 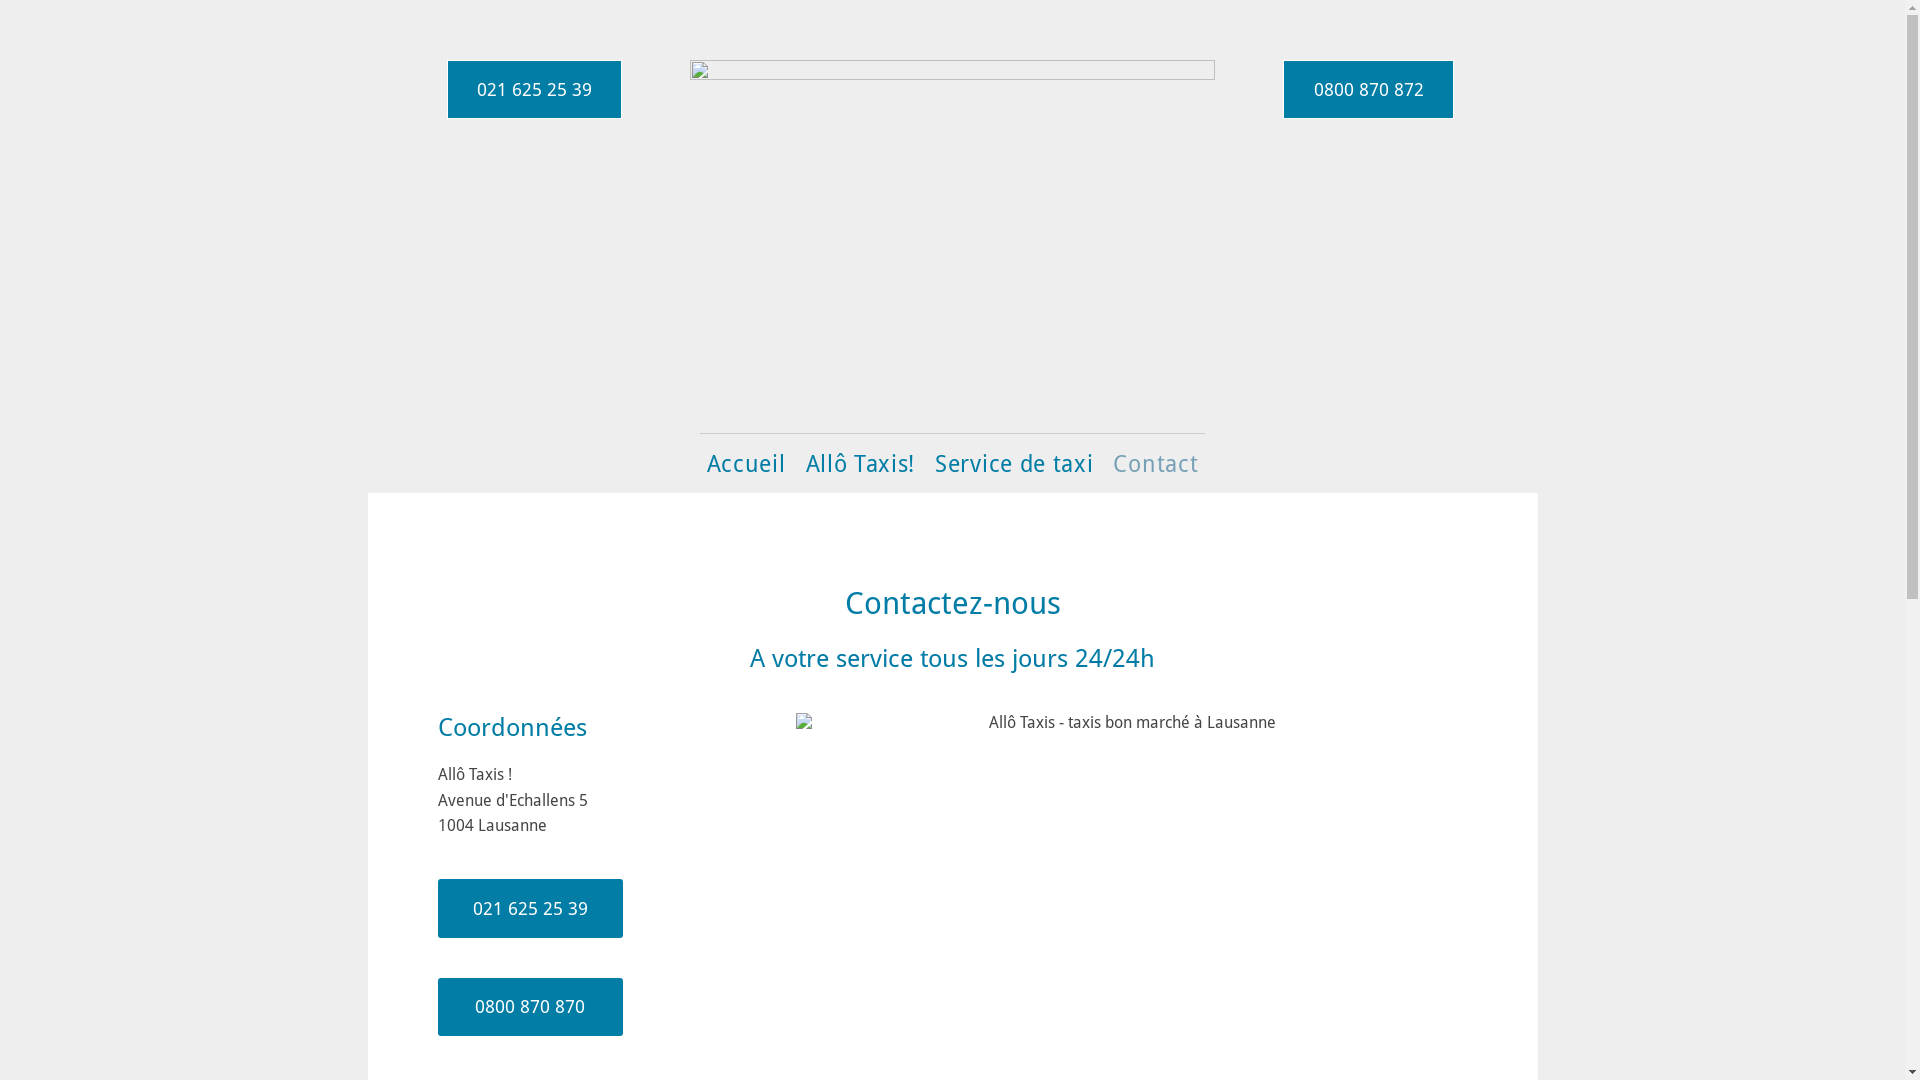 I want to click on 0800 870 872, so click(x=1368, y=90).